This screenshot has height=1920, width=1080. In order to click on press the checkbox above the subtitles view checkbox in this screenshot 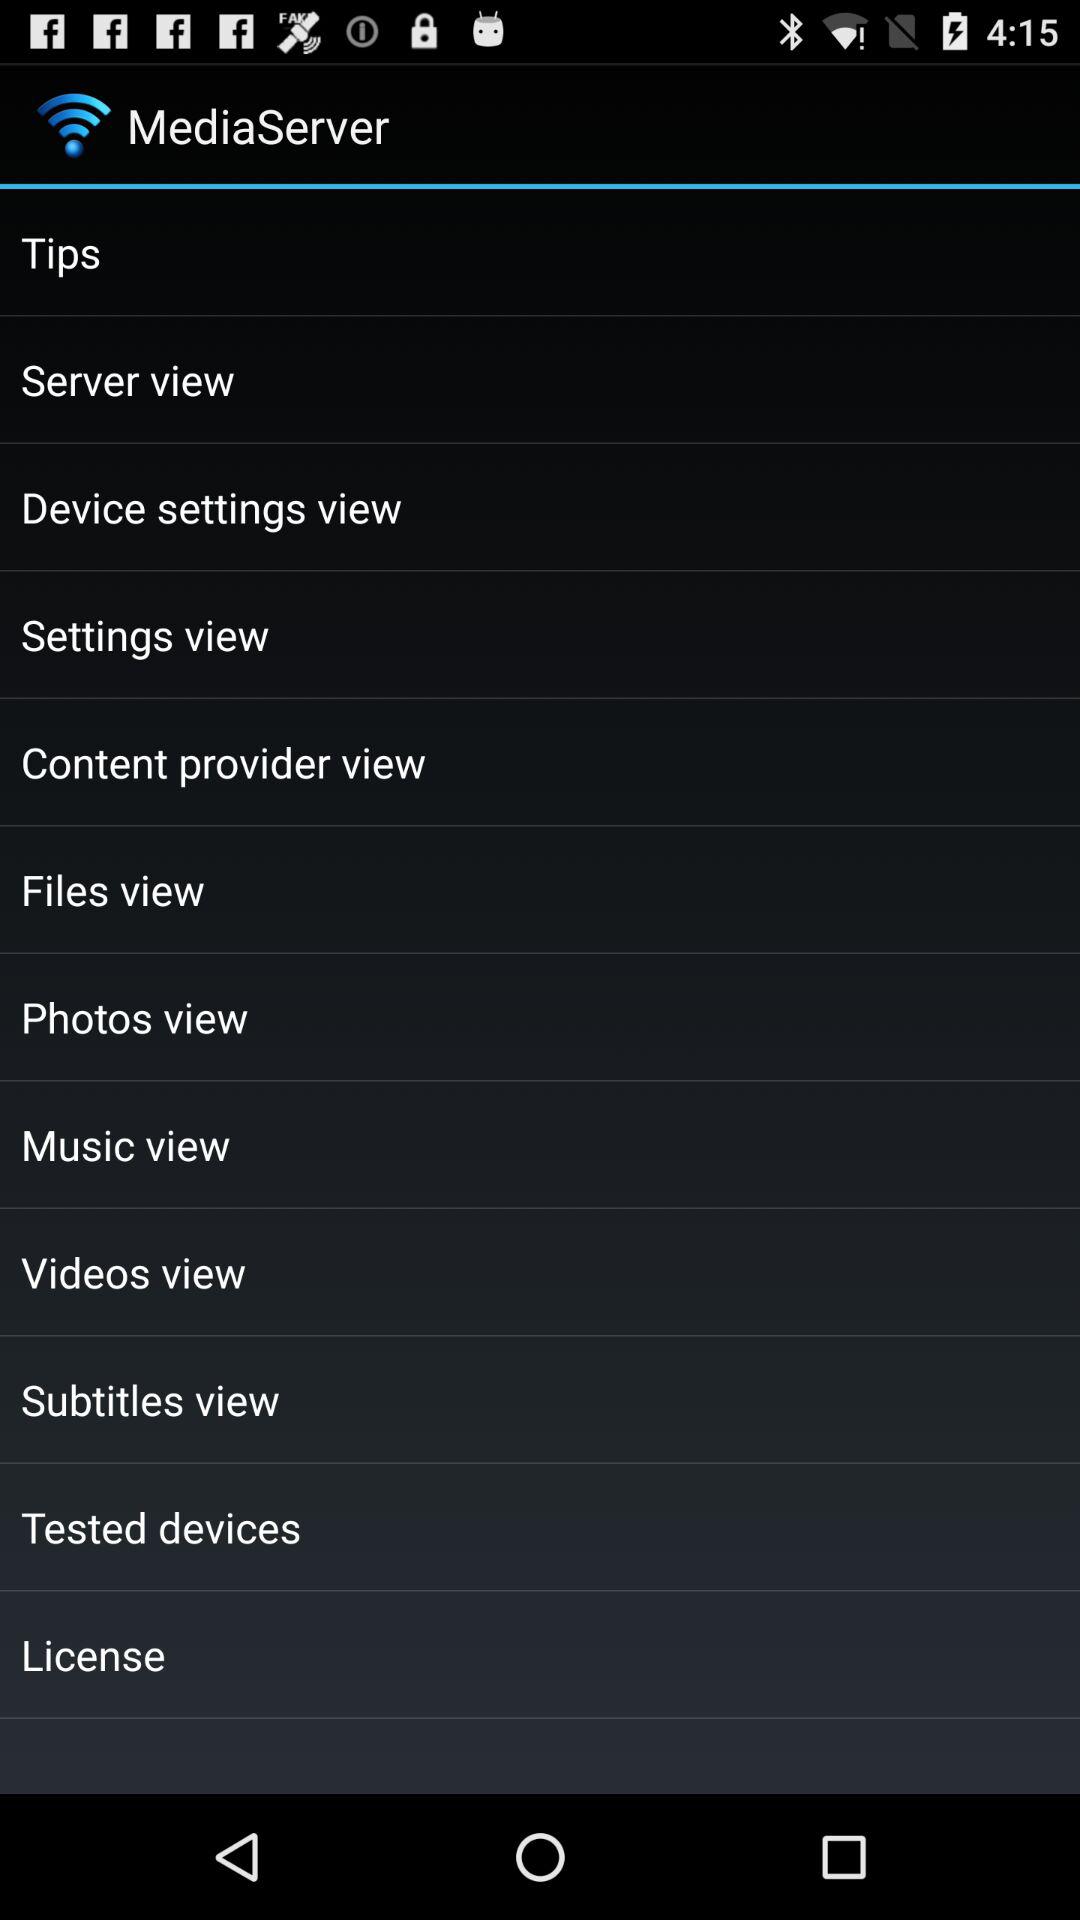, I will do `click(540, 1272)`.